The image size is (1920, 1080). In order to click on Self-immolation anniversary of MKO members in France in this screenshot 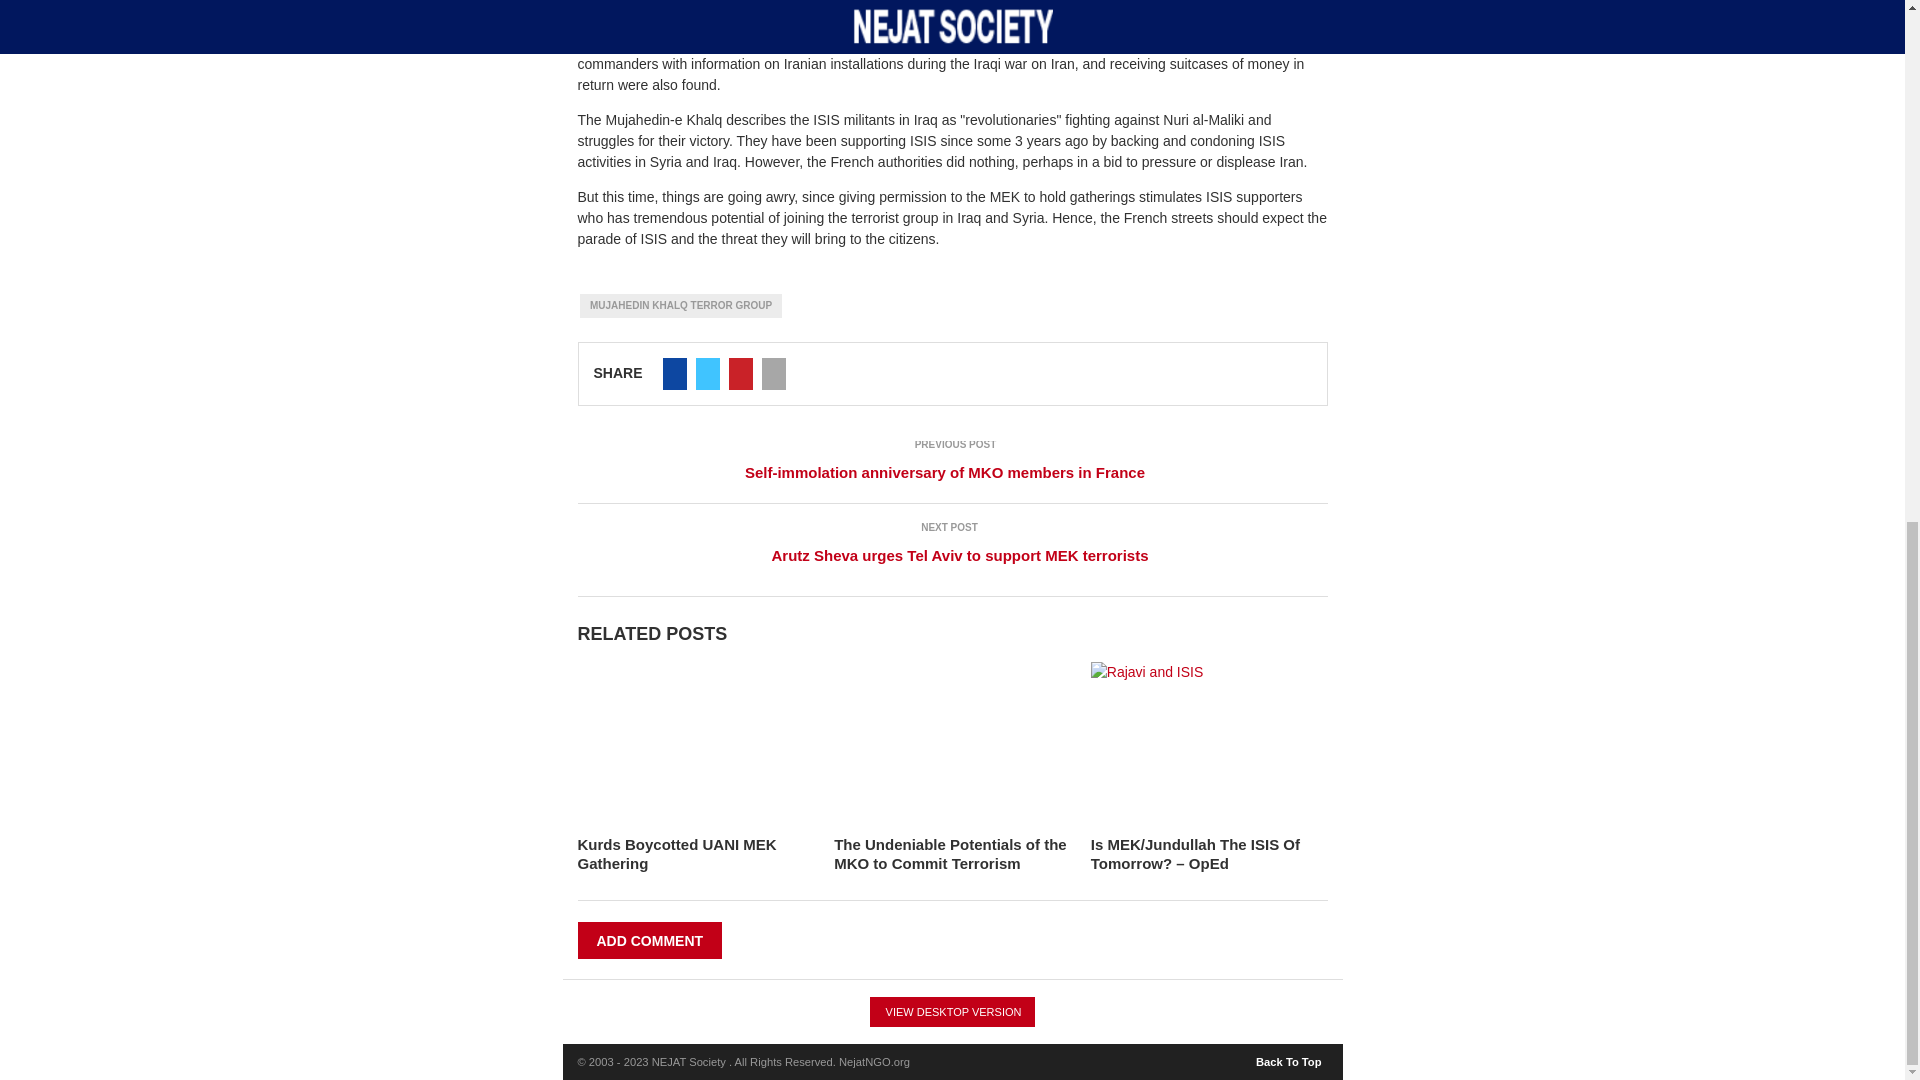, I will do `click(952, 472)`.